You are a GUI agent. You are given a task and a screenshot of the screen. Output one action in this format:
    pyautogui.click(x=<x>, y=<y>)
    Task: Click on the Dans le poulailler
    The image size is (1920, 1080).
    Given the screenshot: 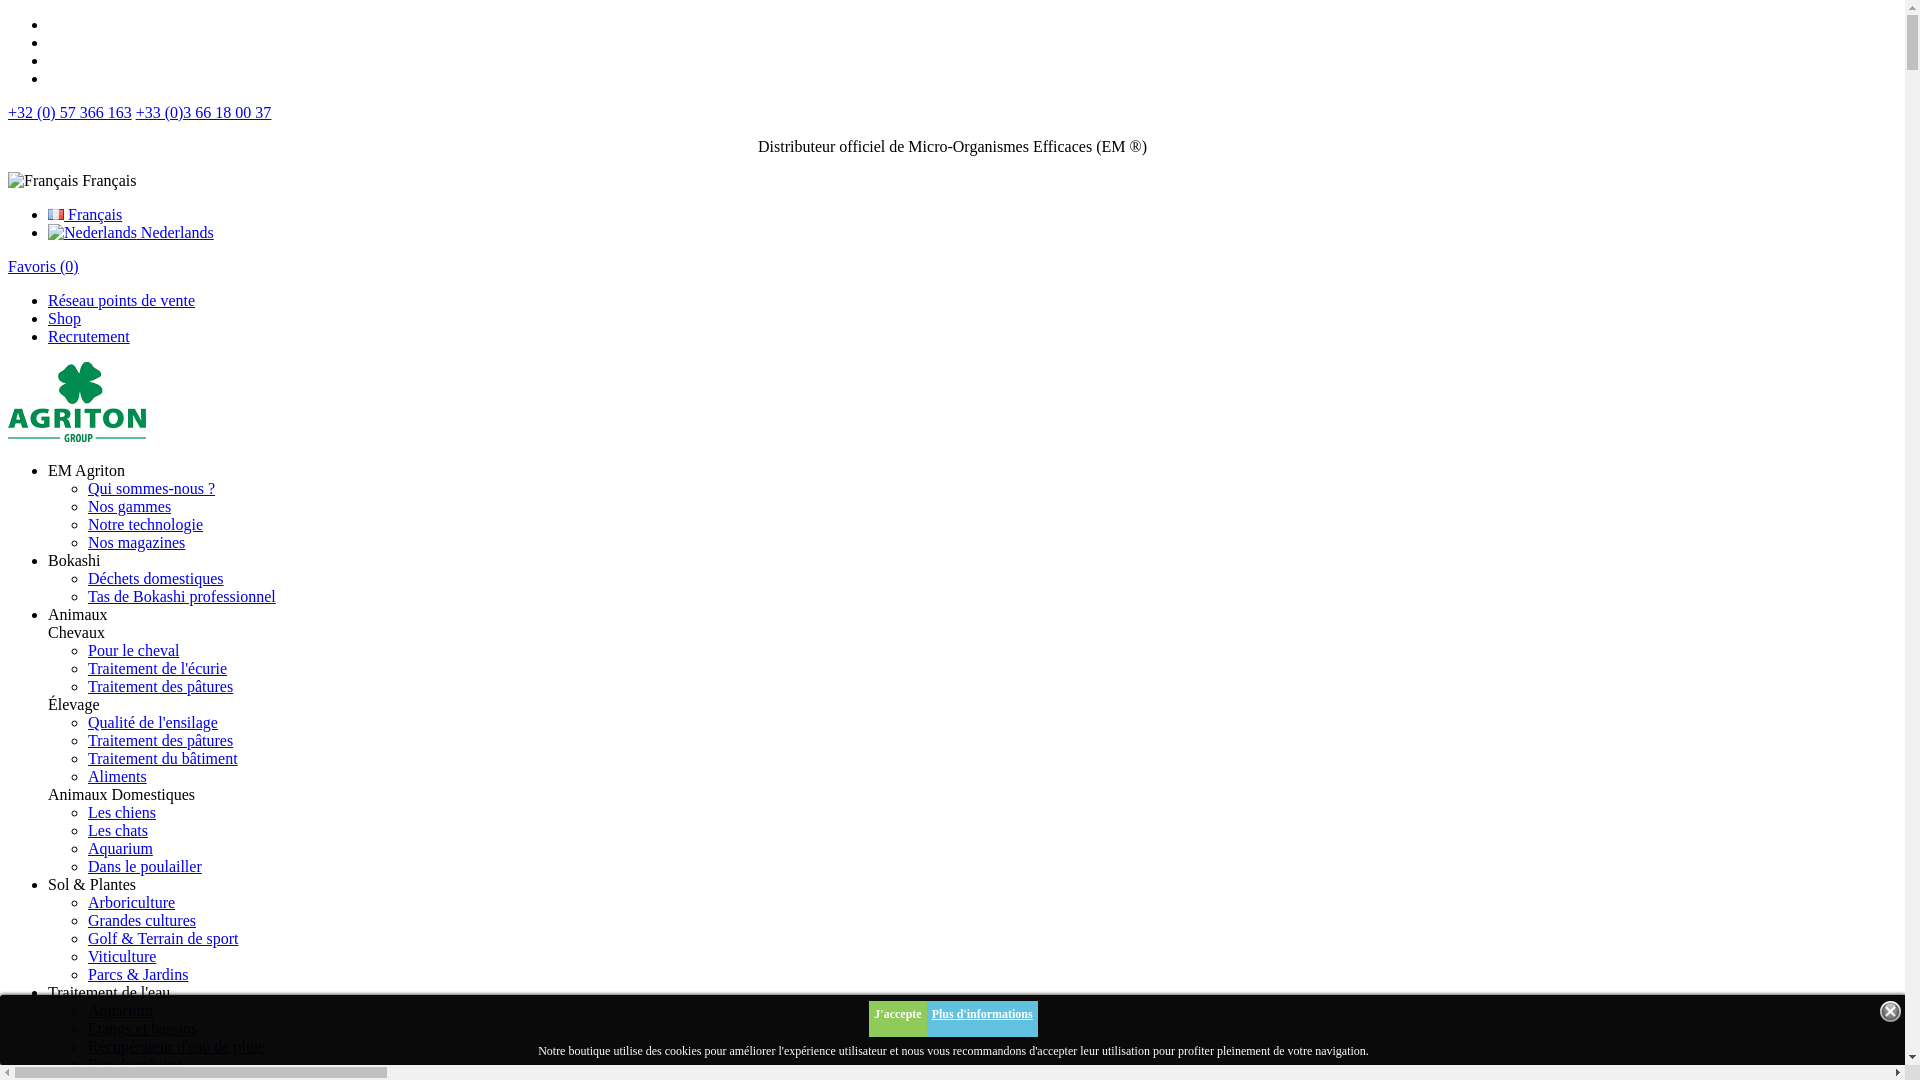 What is the action you would take?
    pyautogui.click(x=145, y=866)
    